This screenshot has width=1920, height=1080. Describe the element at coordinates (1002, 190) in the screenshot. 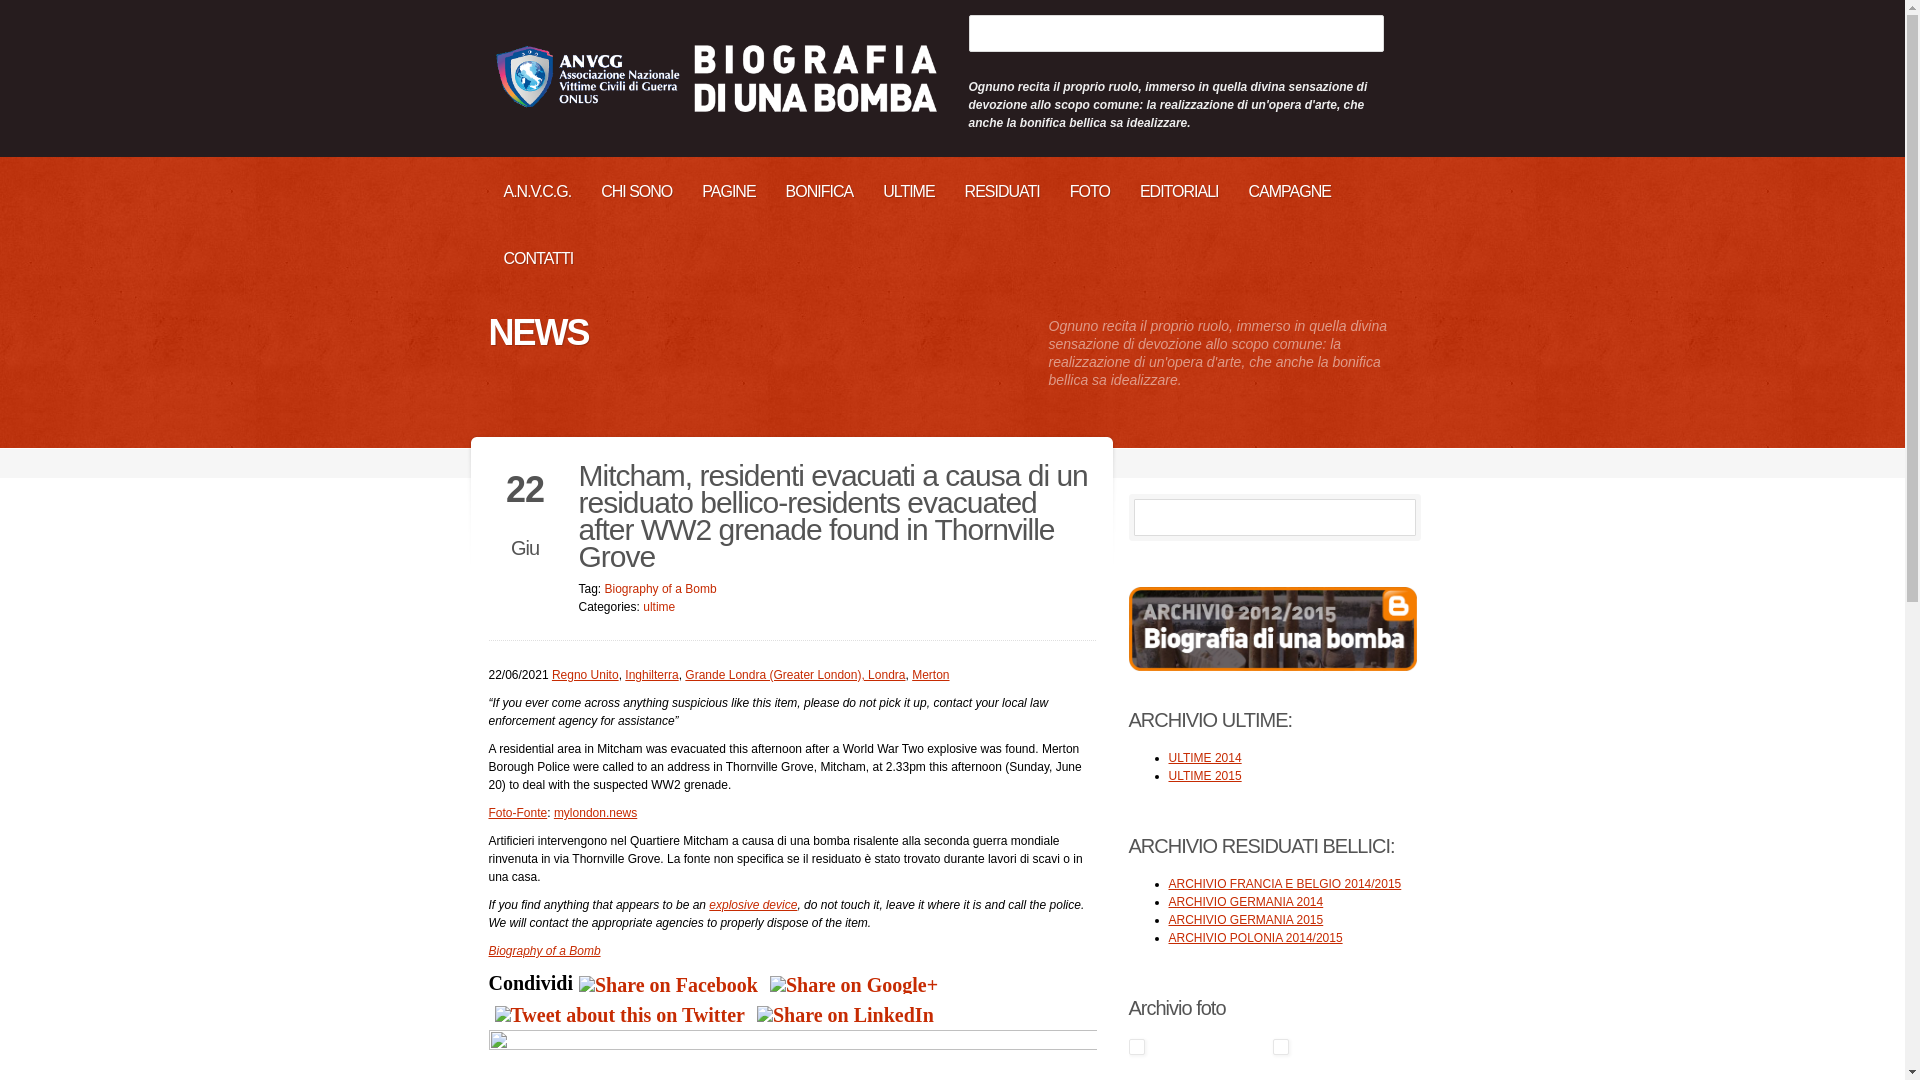

I see `RESIDUATI` at that location.